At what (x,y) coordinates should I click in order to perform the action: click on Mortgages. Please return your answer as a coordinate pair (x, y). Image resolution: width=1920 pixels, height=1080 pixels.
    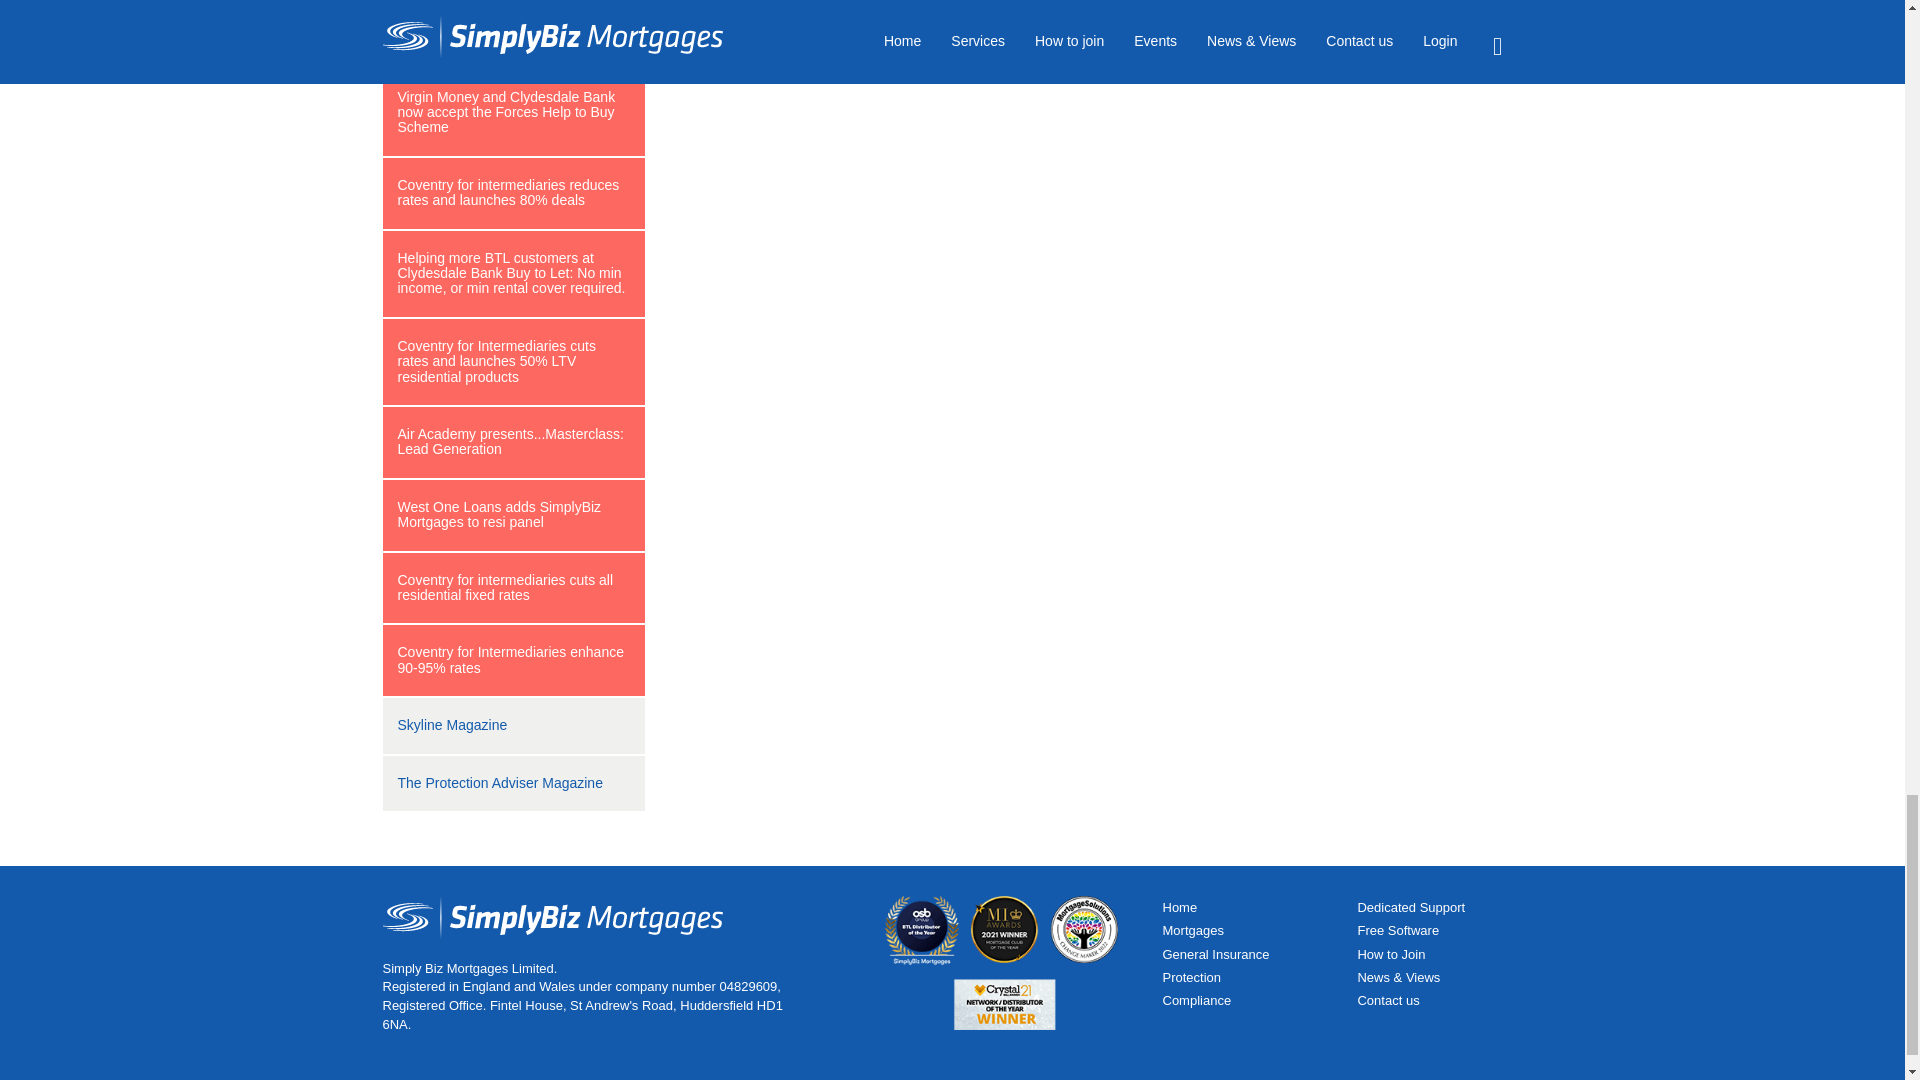
    Looking at the image, I should click on (1192, 930).